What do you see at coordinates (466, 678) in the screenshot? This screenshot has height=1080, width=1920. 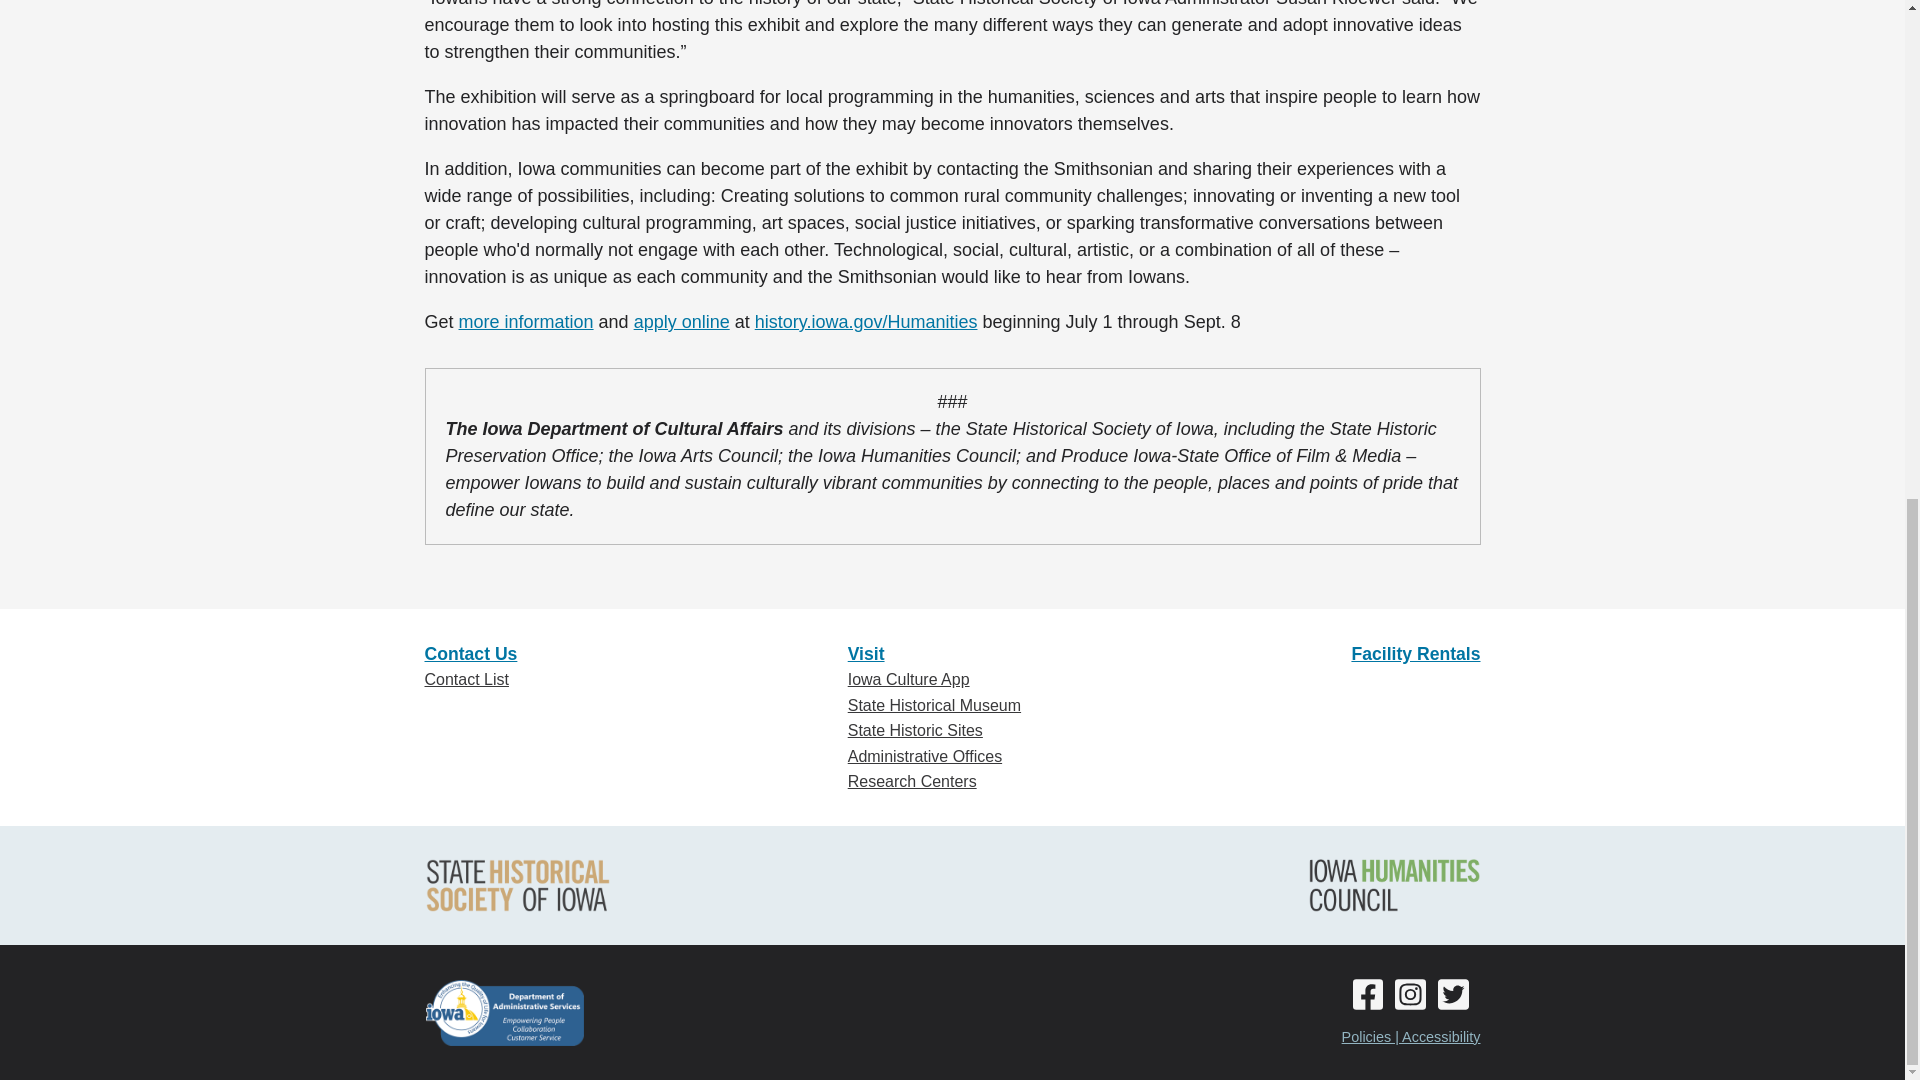 I see `Contact List` at bounding box center [466, 678].